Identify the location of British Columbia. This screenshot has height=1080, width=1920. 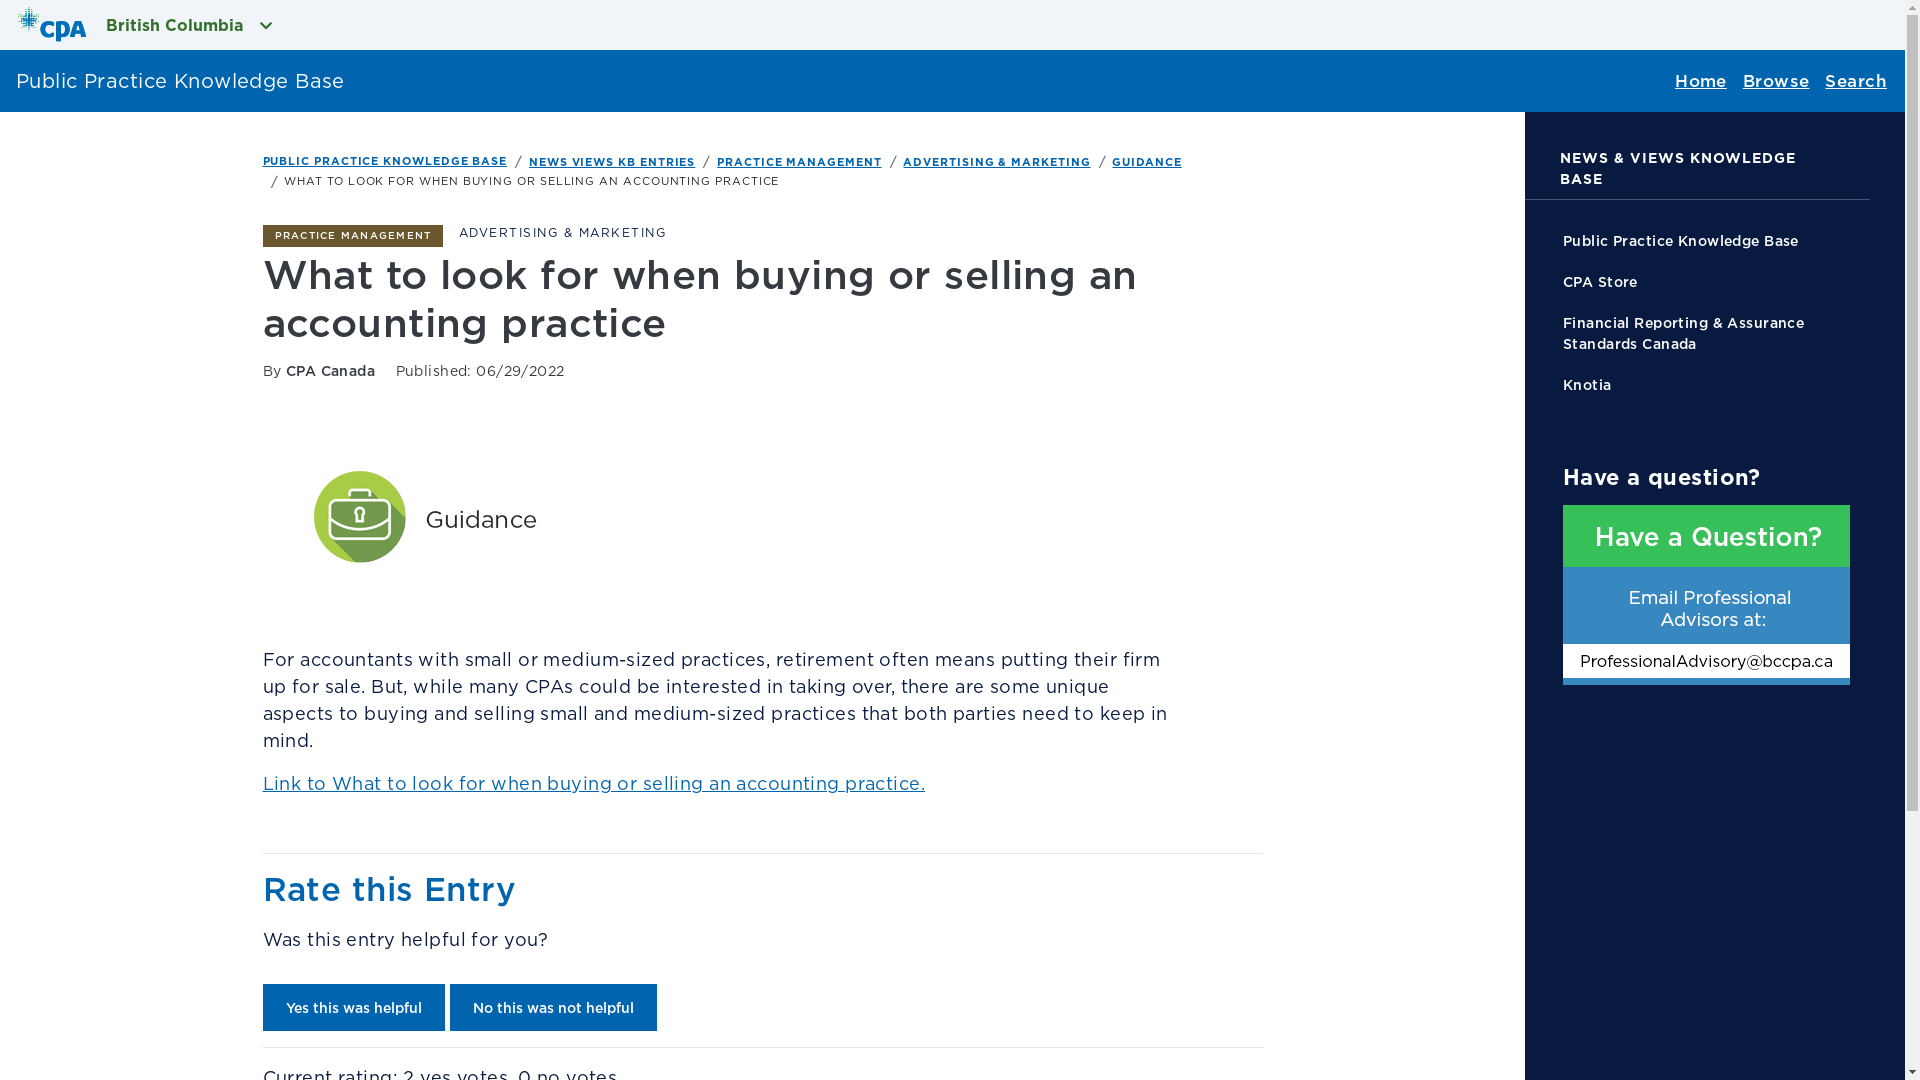
(136, 25).